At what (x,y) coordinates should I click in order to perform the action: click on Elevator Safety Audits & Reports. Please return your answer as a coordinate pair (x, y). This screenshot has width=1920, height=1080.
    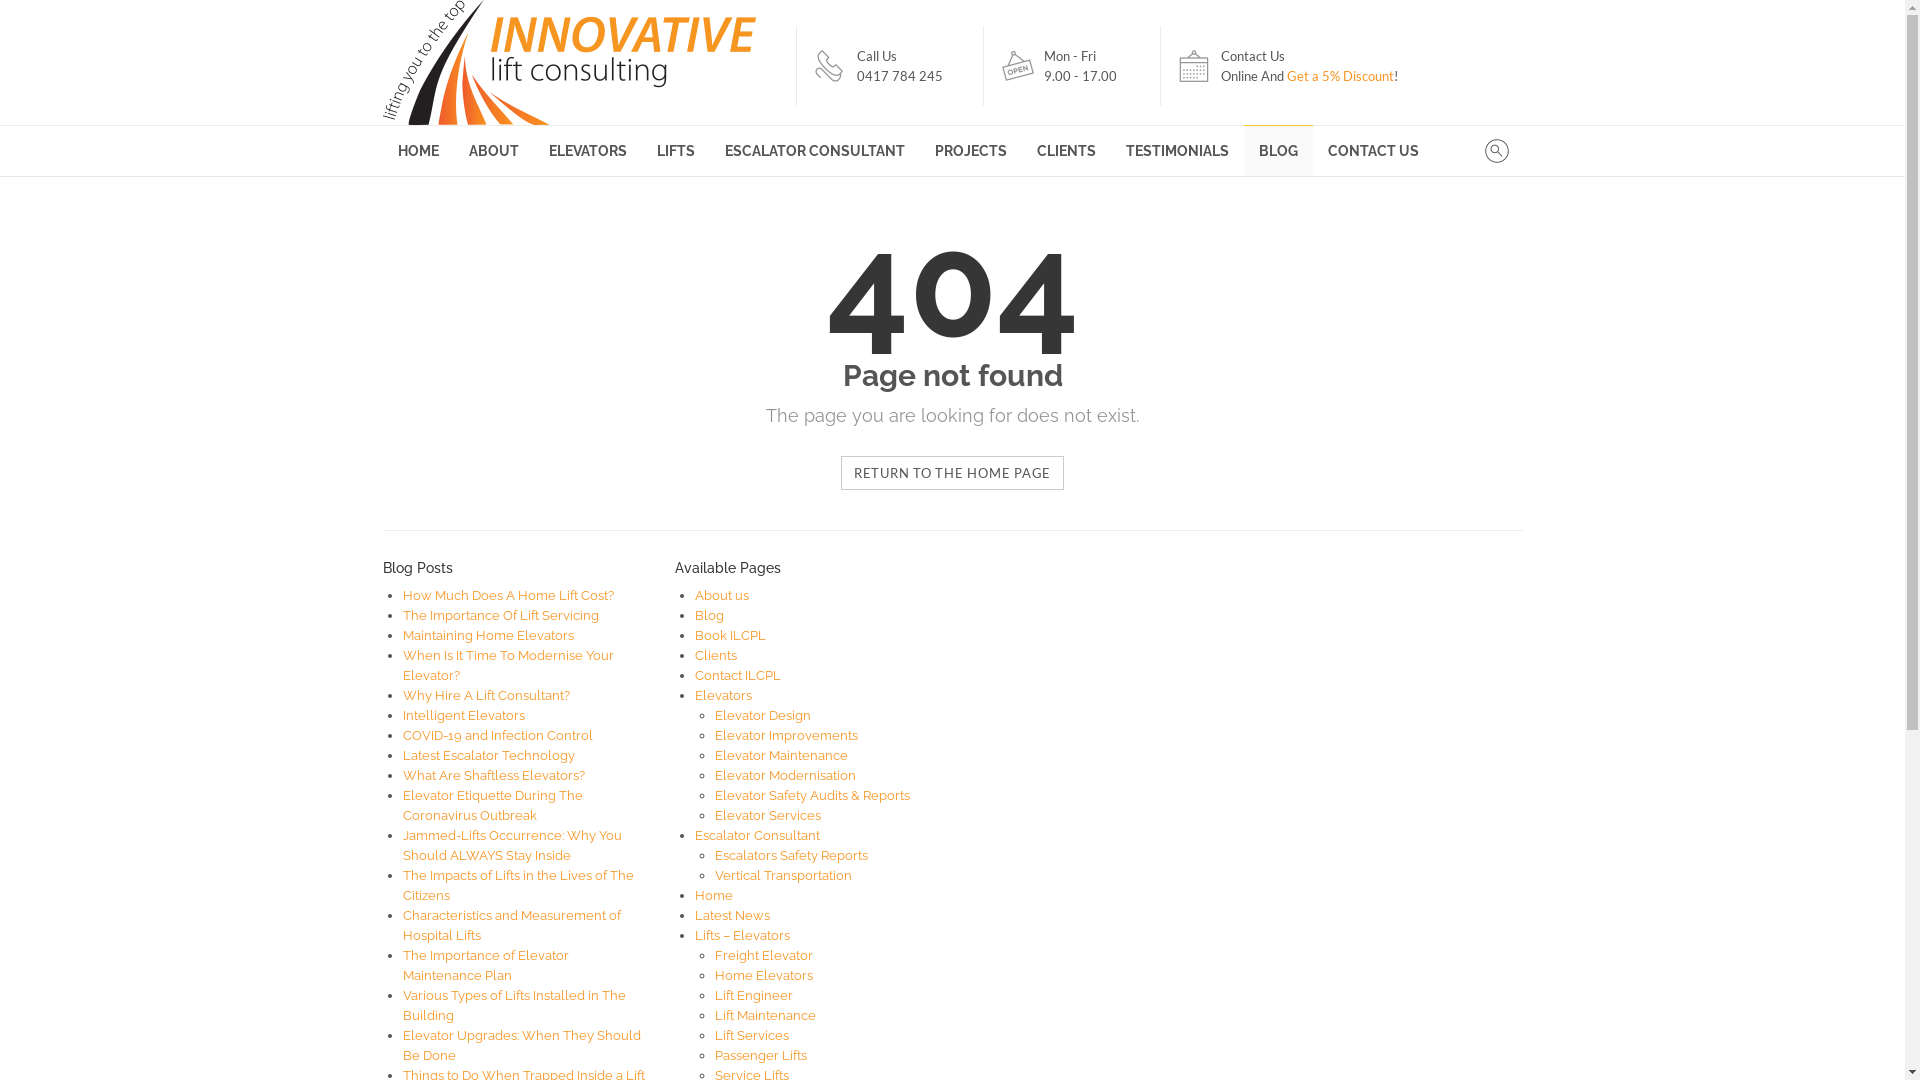
    Looking at the image, I should click on (812, 796).